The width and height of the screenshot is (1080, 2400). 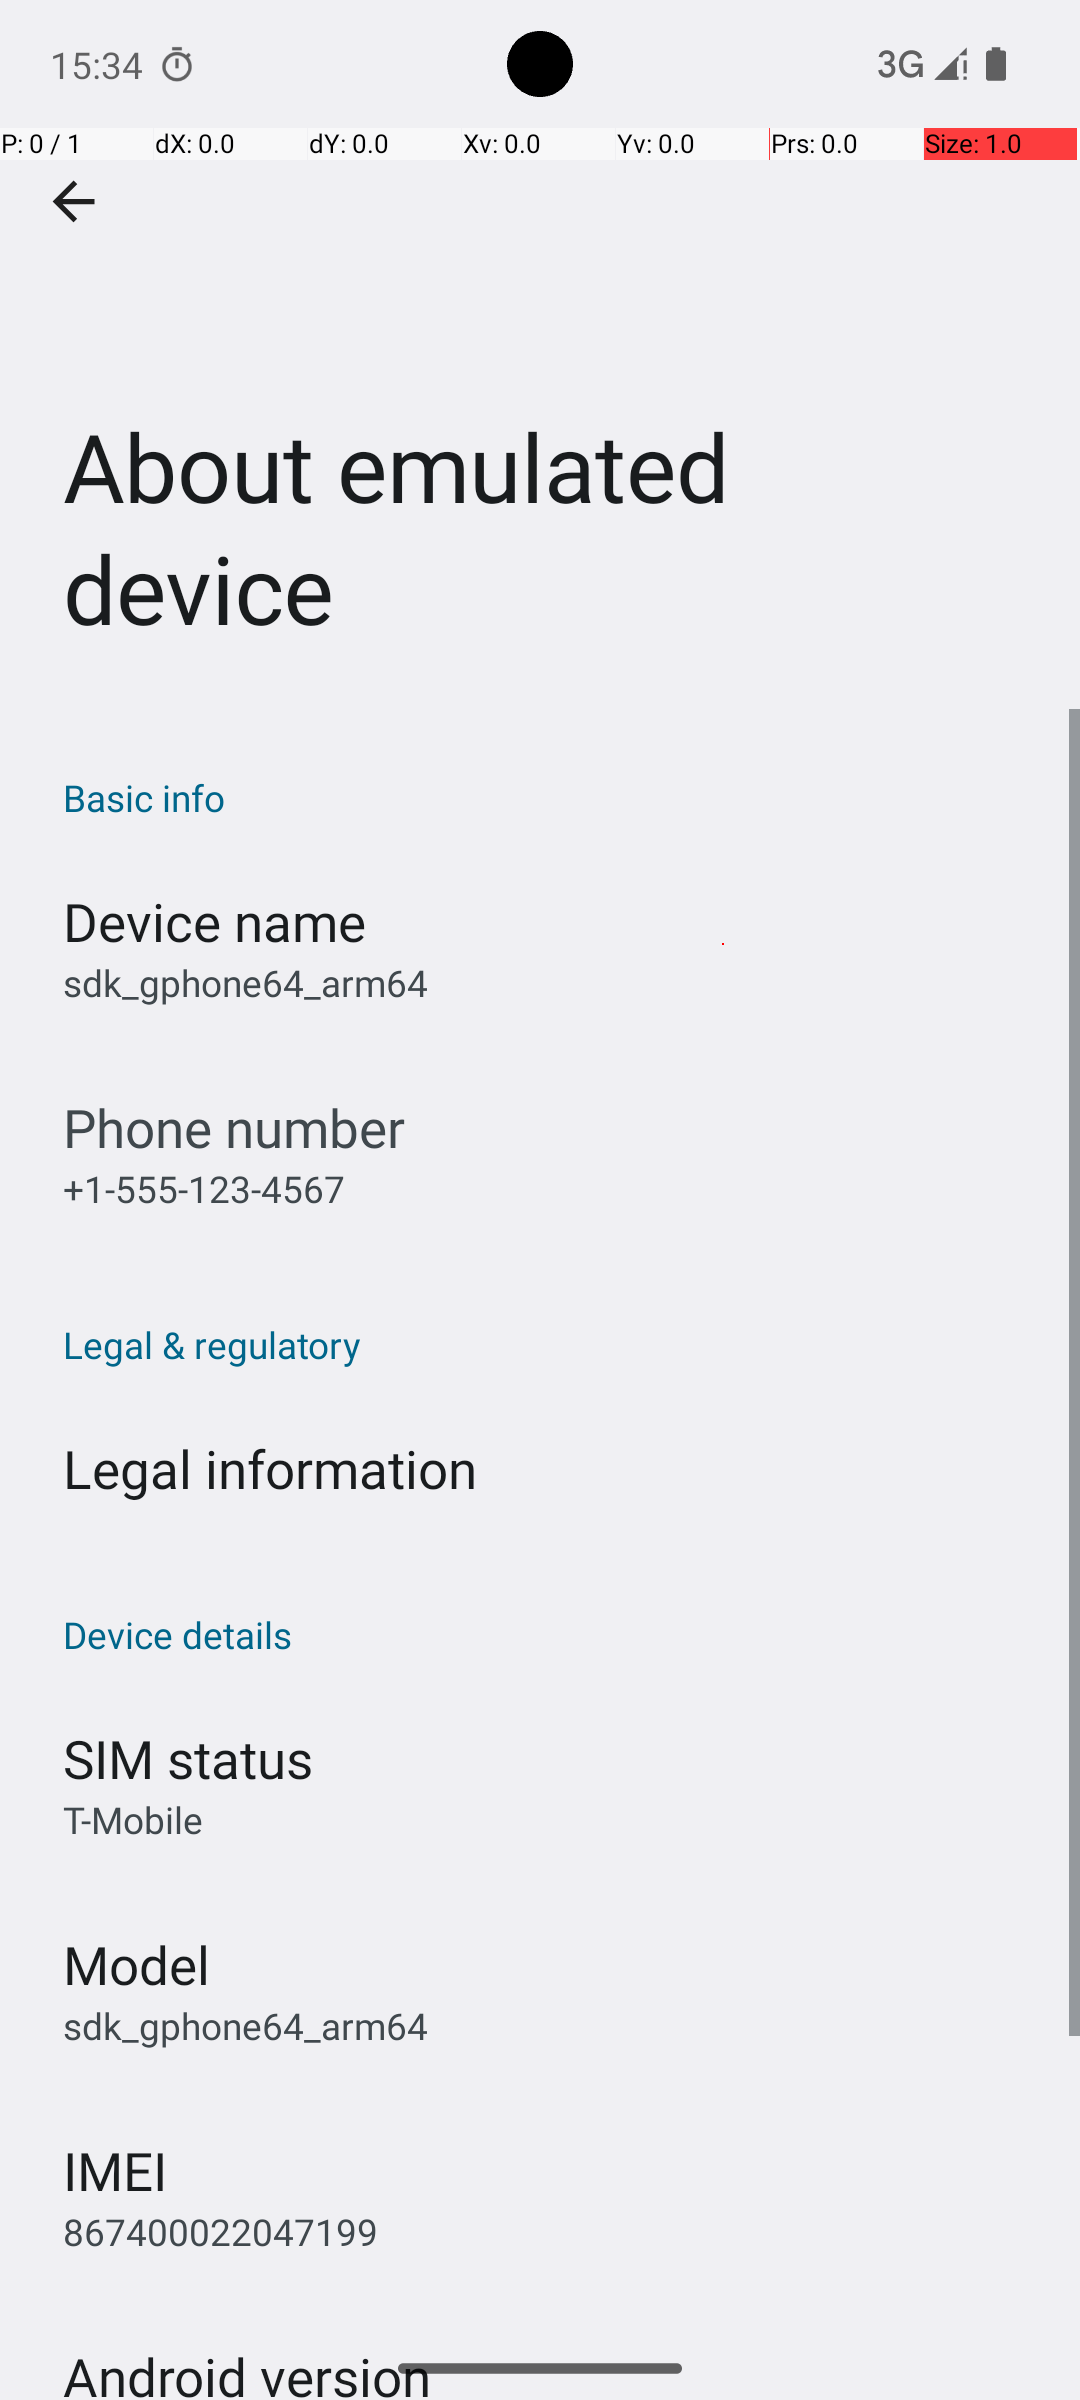 What do you see at coordinates (550, 1344) in the screenshot?
I see `Legal & regulatory` at bounding box center [550, 1344].